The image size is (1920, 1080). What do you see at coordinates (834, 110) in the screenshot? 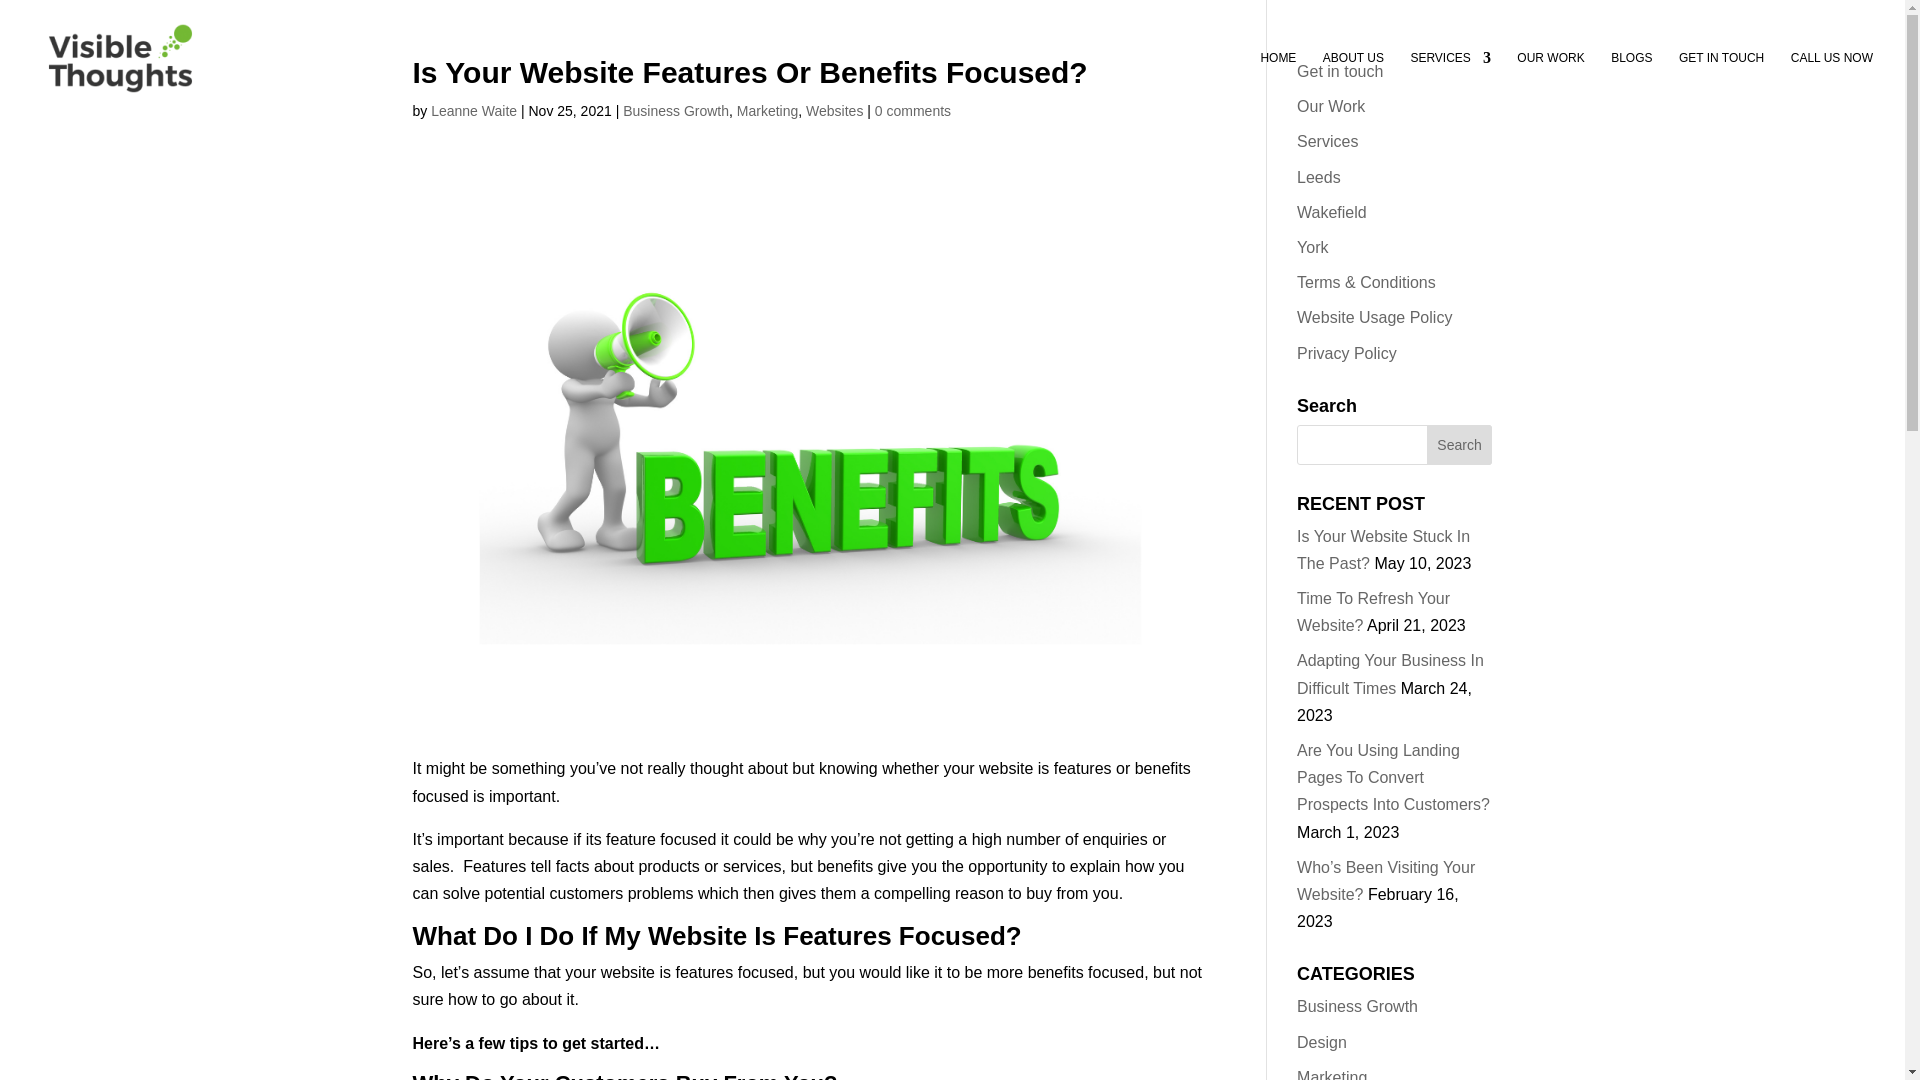
I see `Websites` at bounding box center [834, 110].